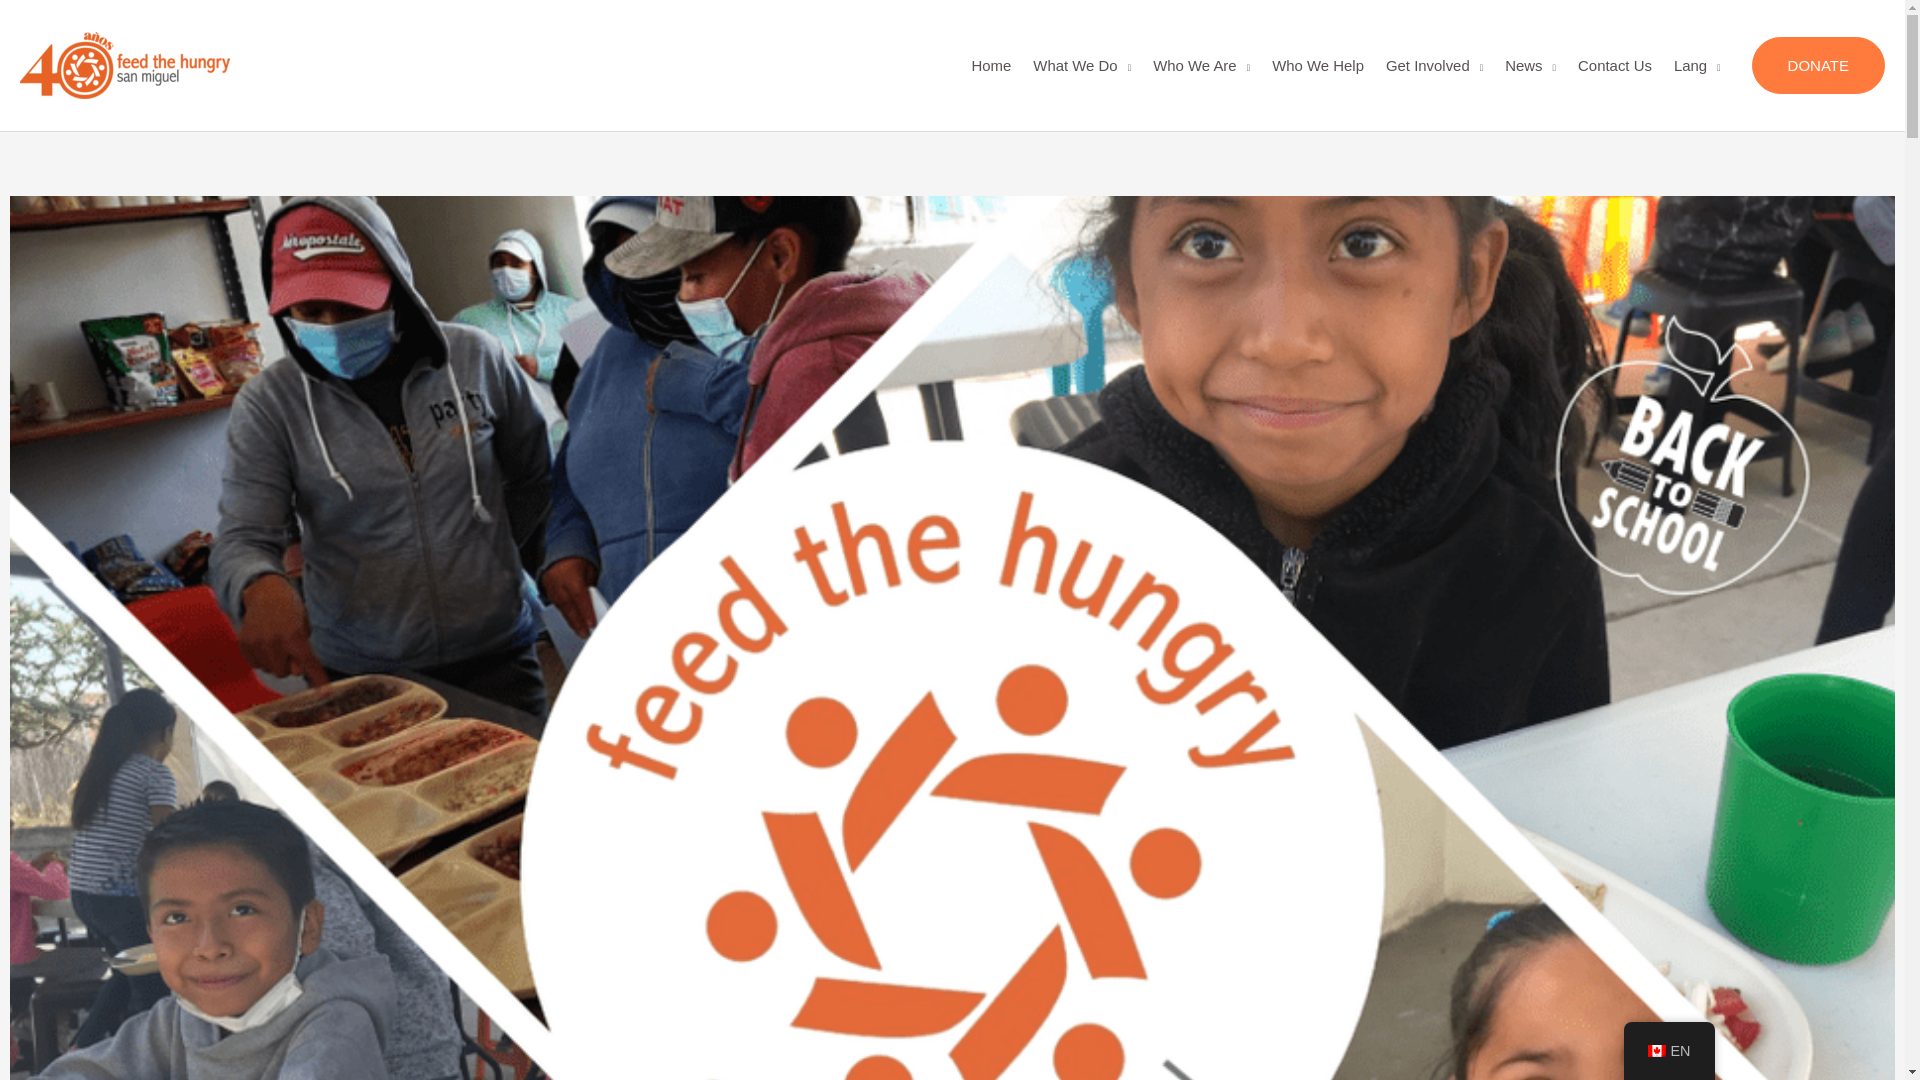  What do you see at coordinates (1434, 65) in the screenshot?
I see `Get Involved` at bounding box center [1434, 65].